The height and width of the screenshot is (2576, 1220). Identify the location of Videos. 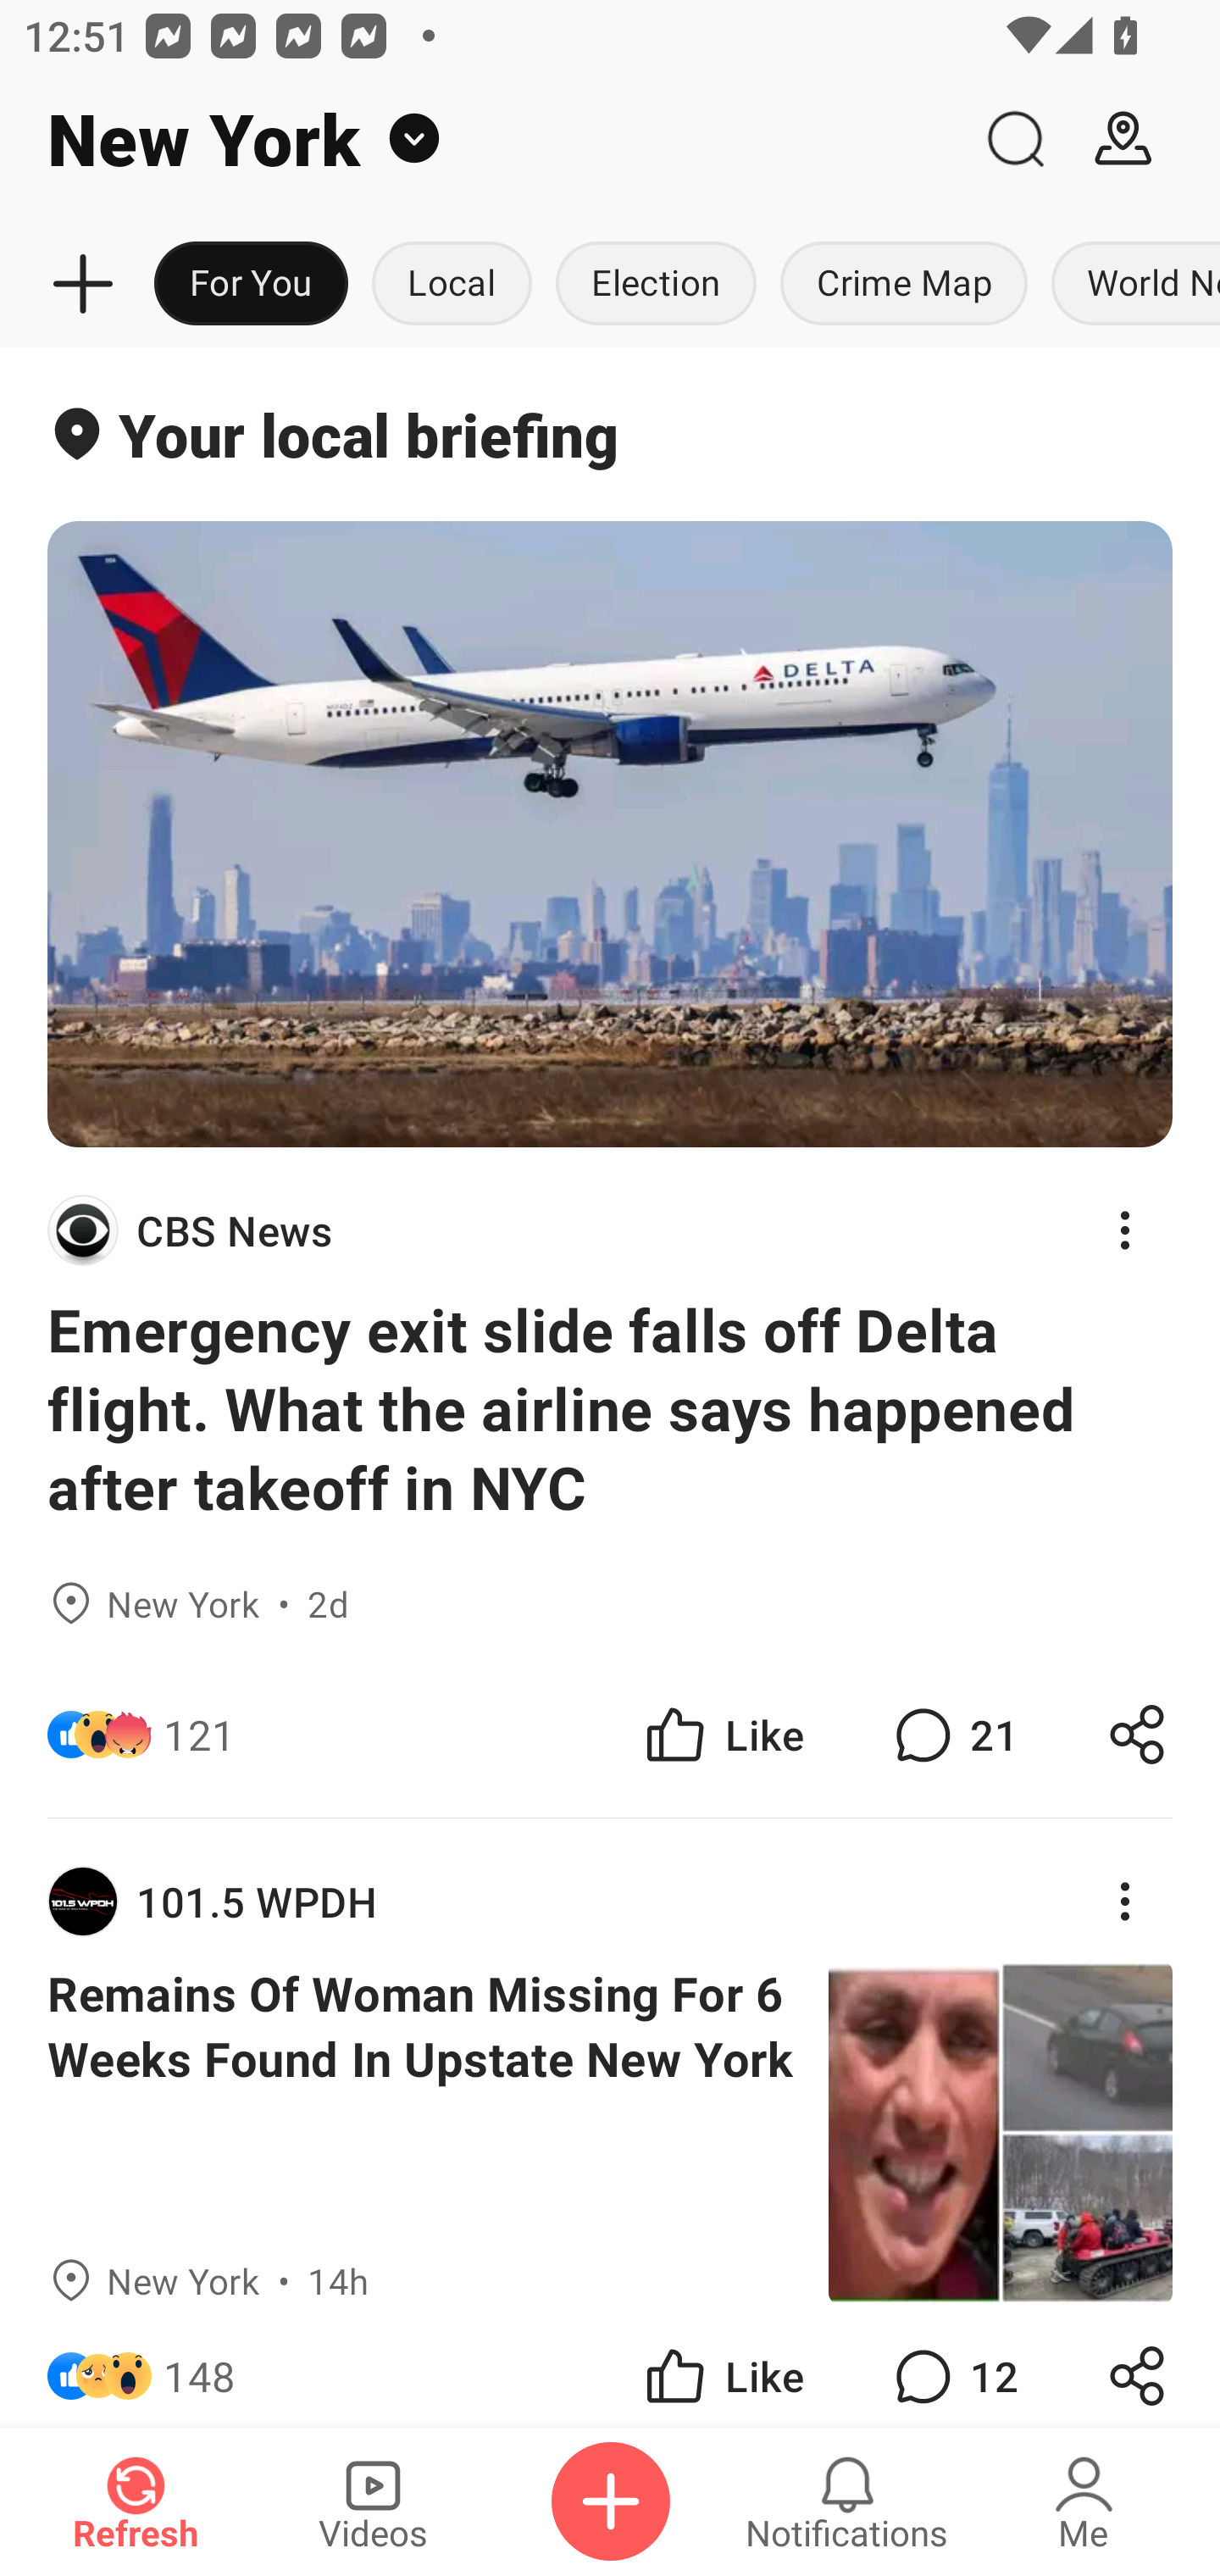
(373, 2501).